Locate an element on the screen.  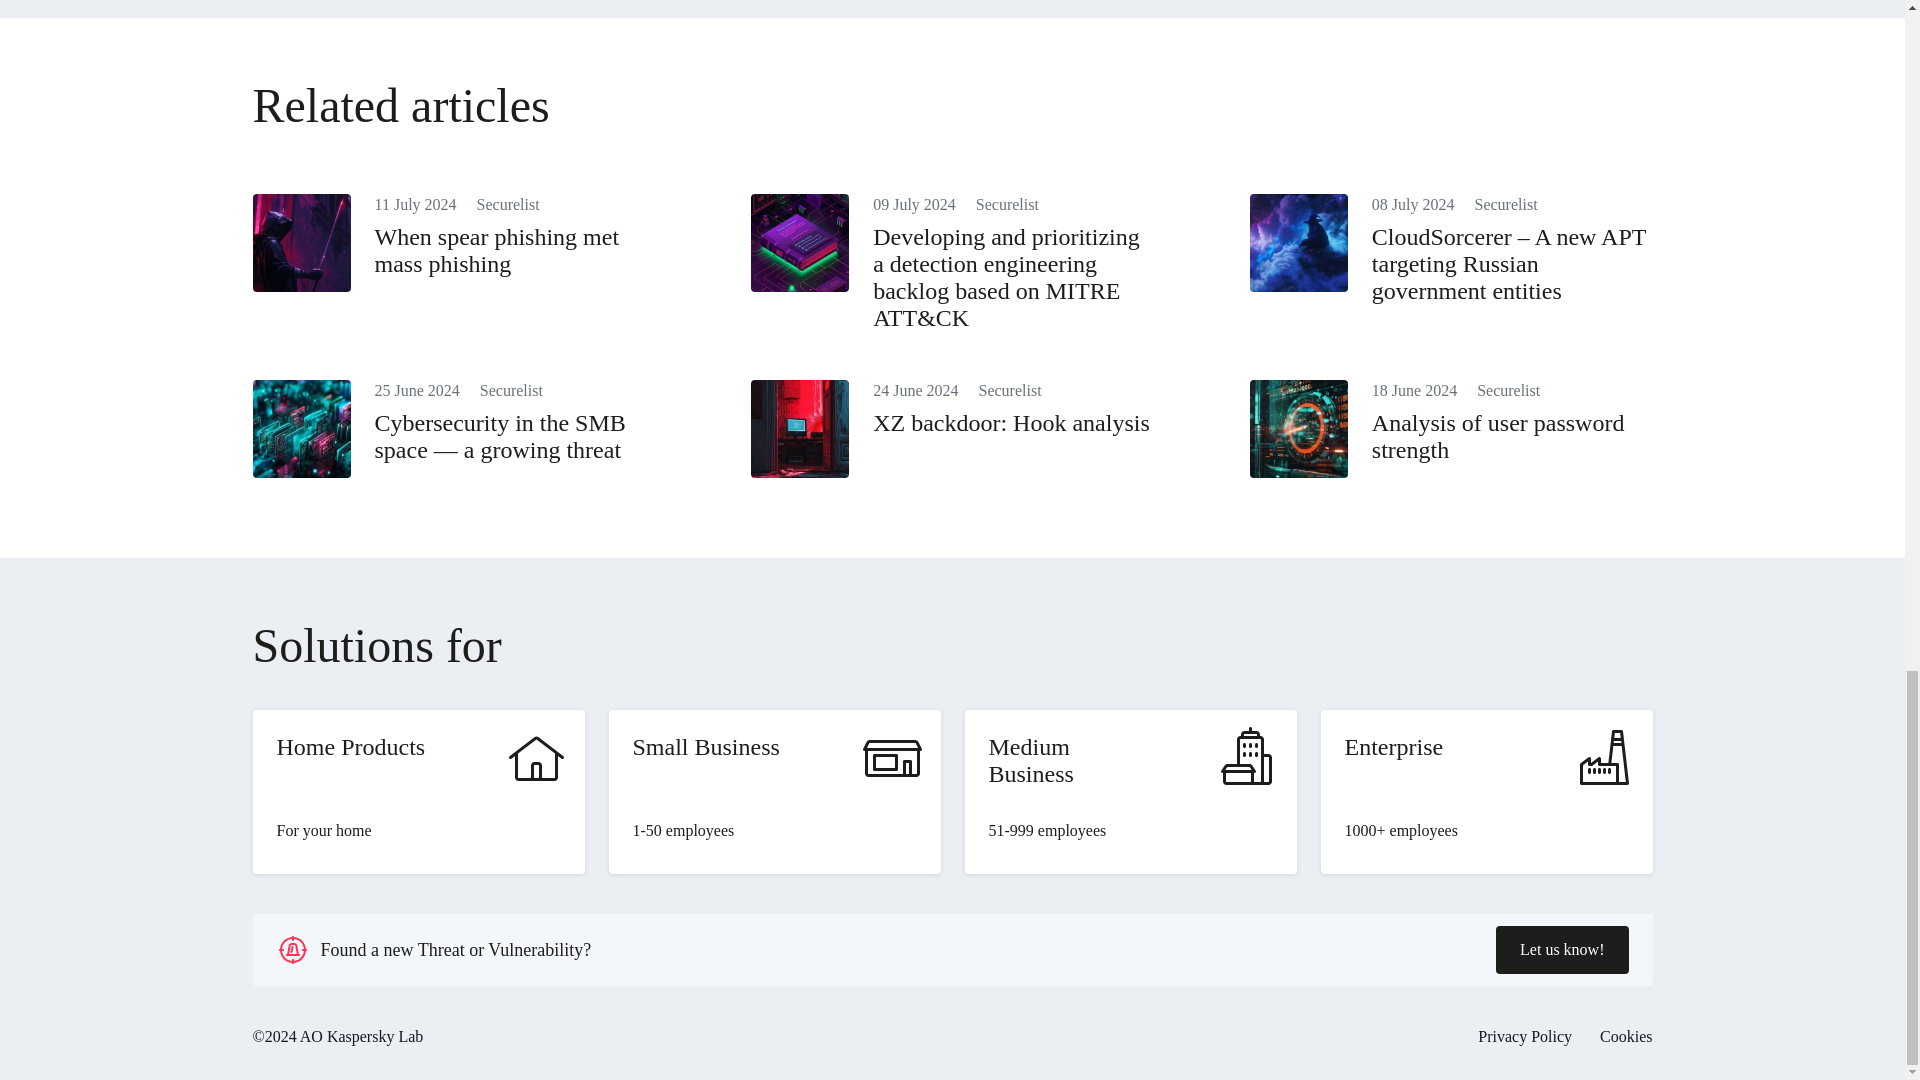
Cookies is located at coordinates (1625, 1036).